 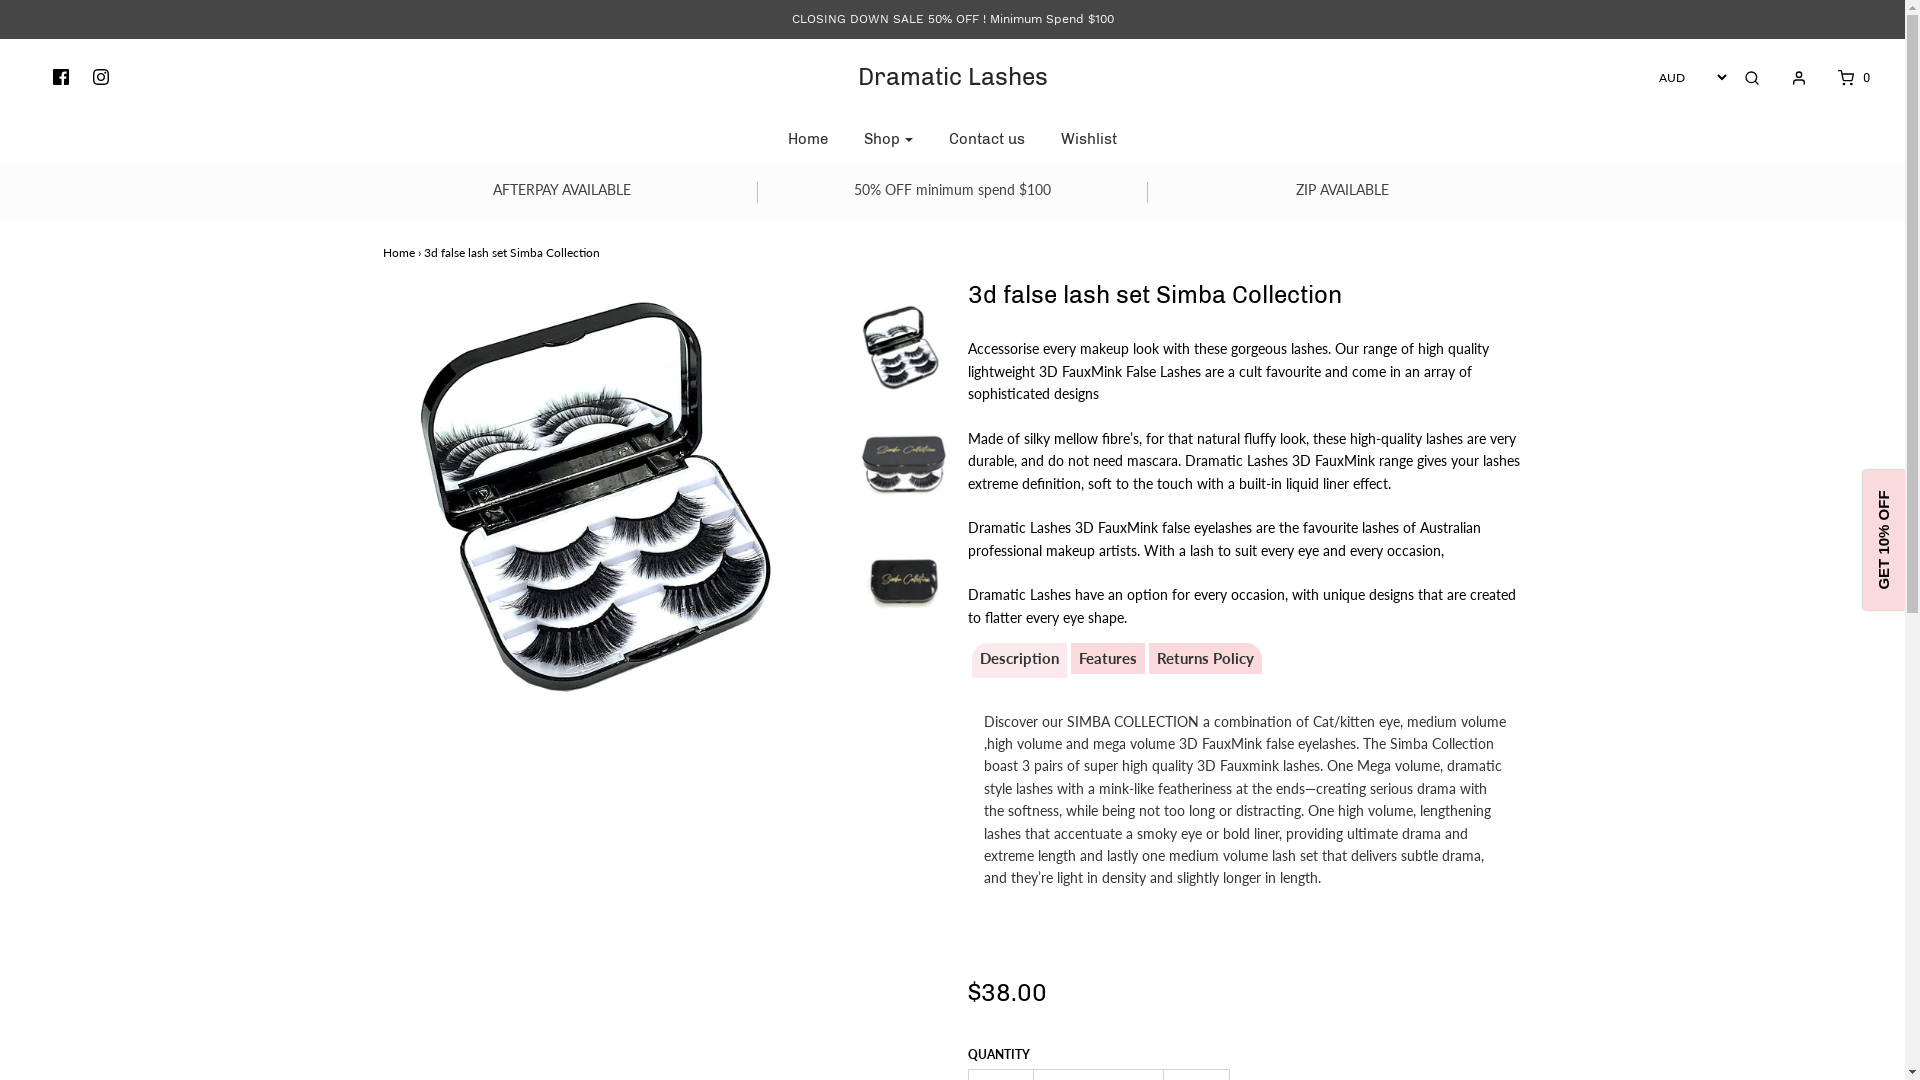 What do you see at coordinates (101, 78) in the screenshot?
I see `Instagram icon` at bounding box center [101, 78].